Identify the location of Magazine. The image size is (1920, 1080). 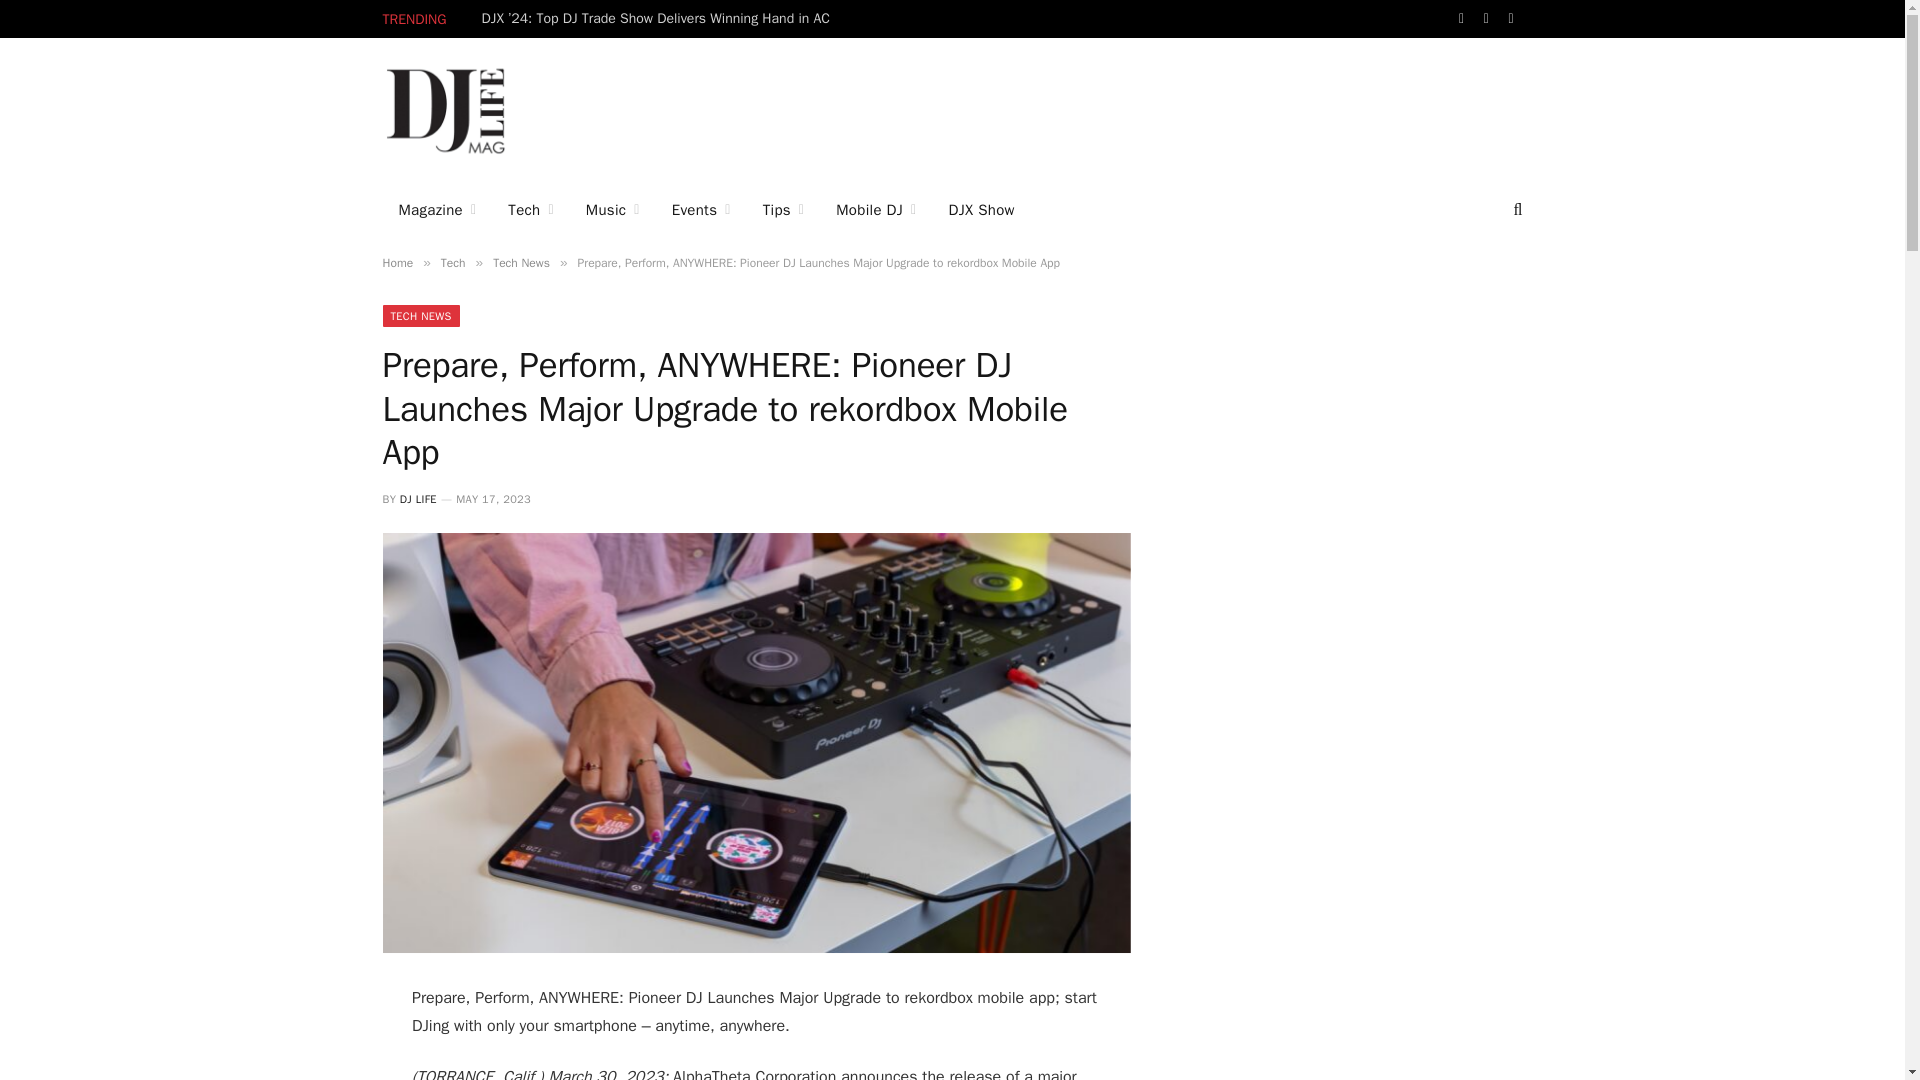
(436, 210).